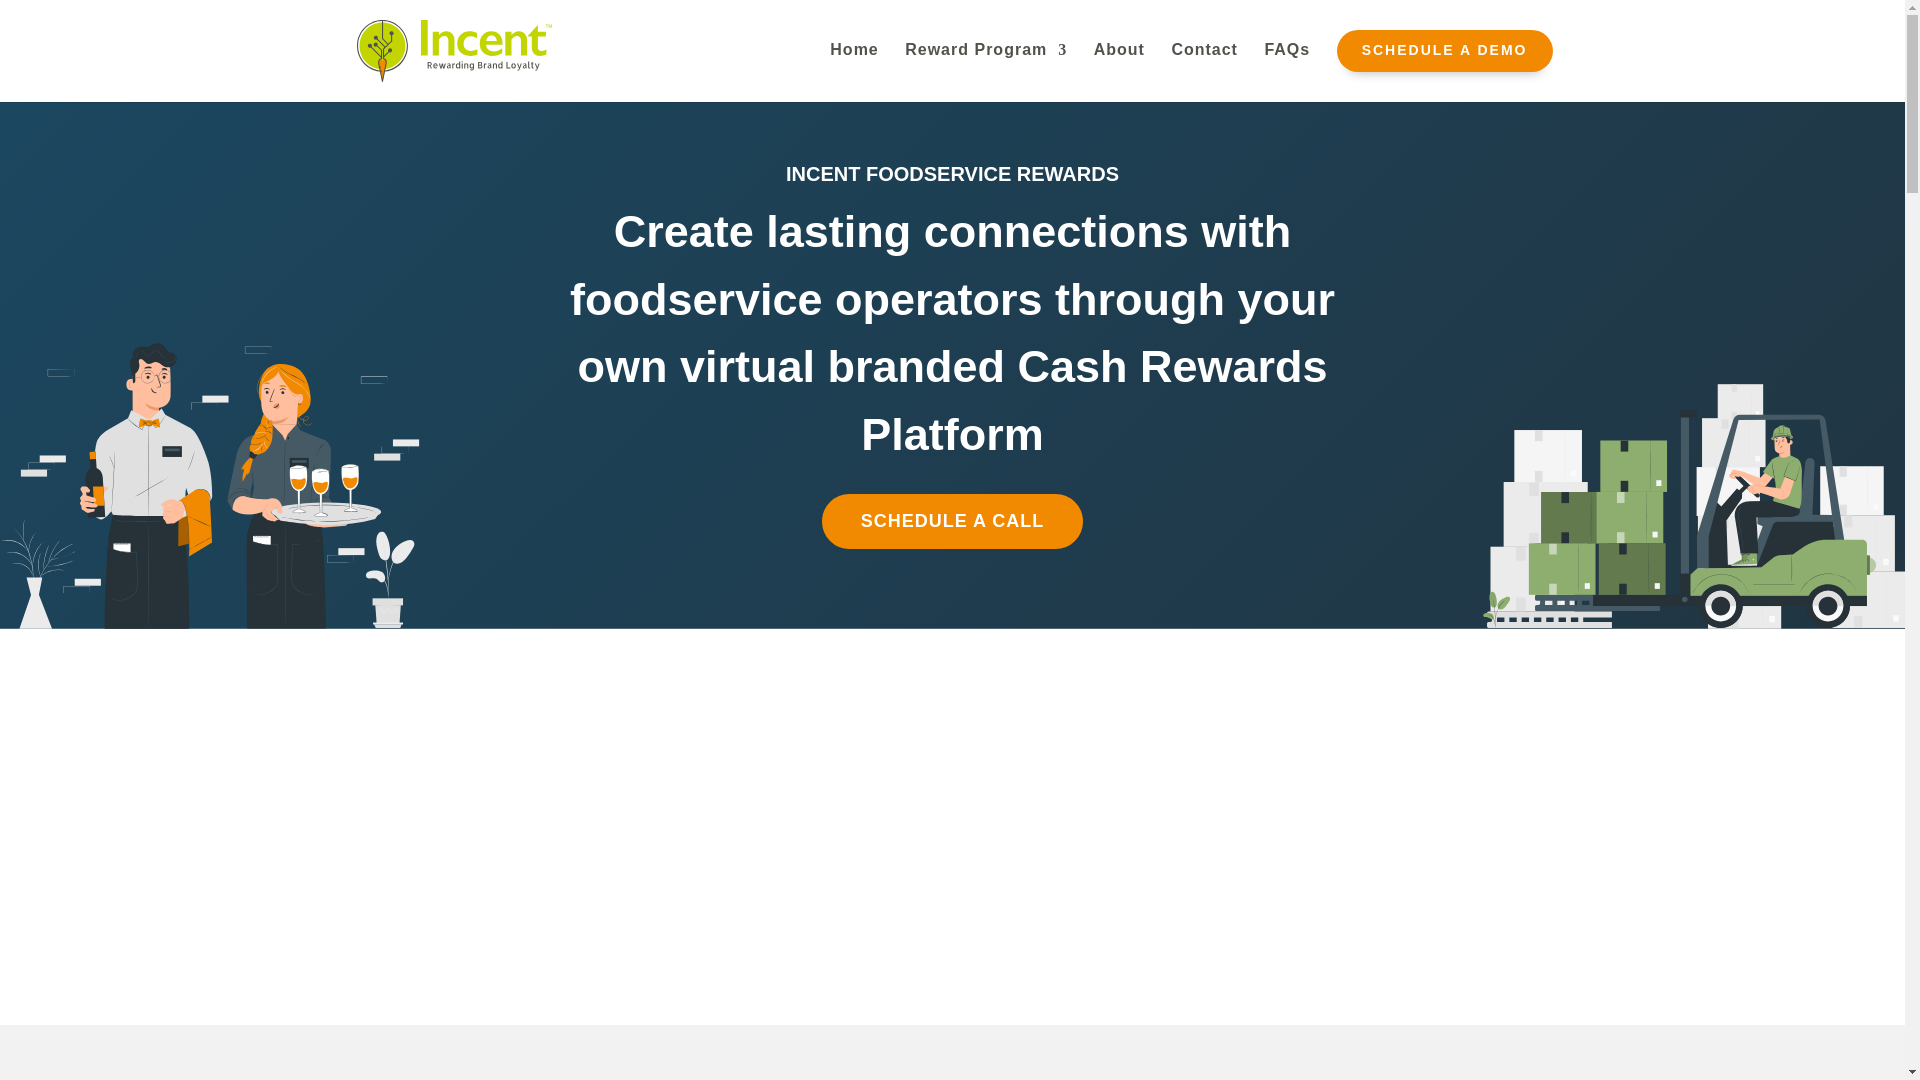 The image size is (1920, 1080). What do you see at coordinates (1204, 65) in the screenshot?
I see `Contact` at bounding box center [1204, 65].